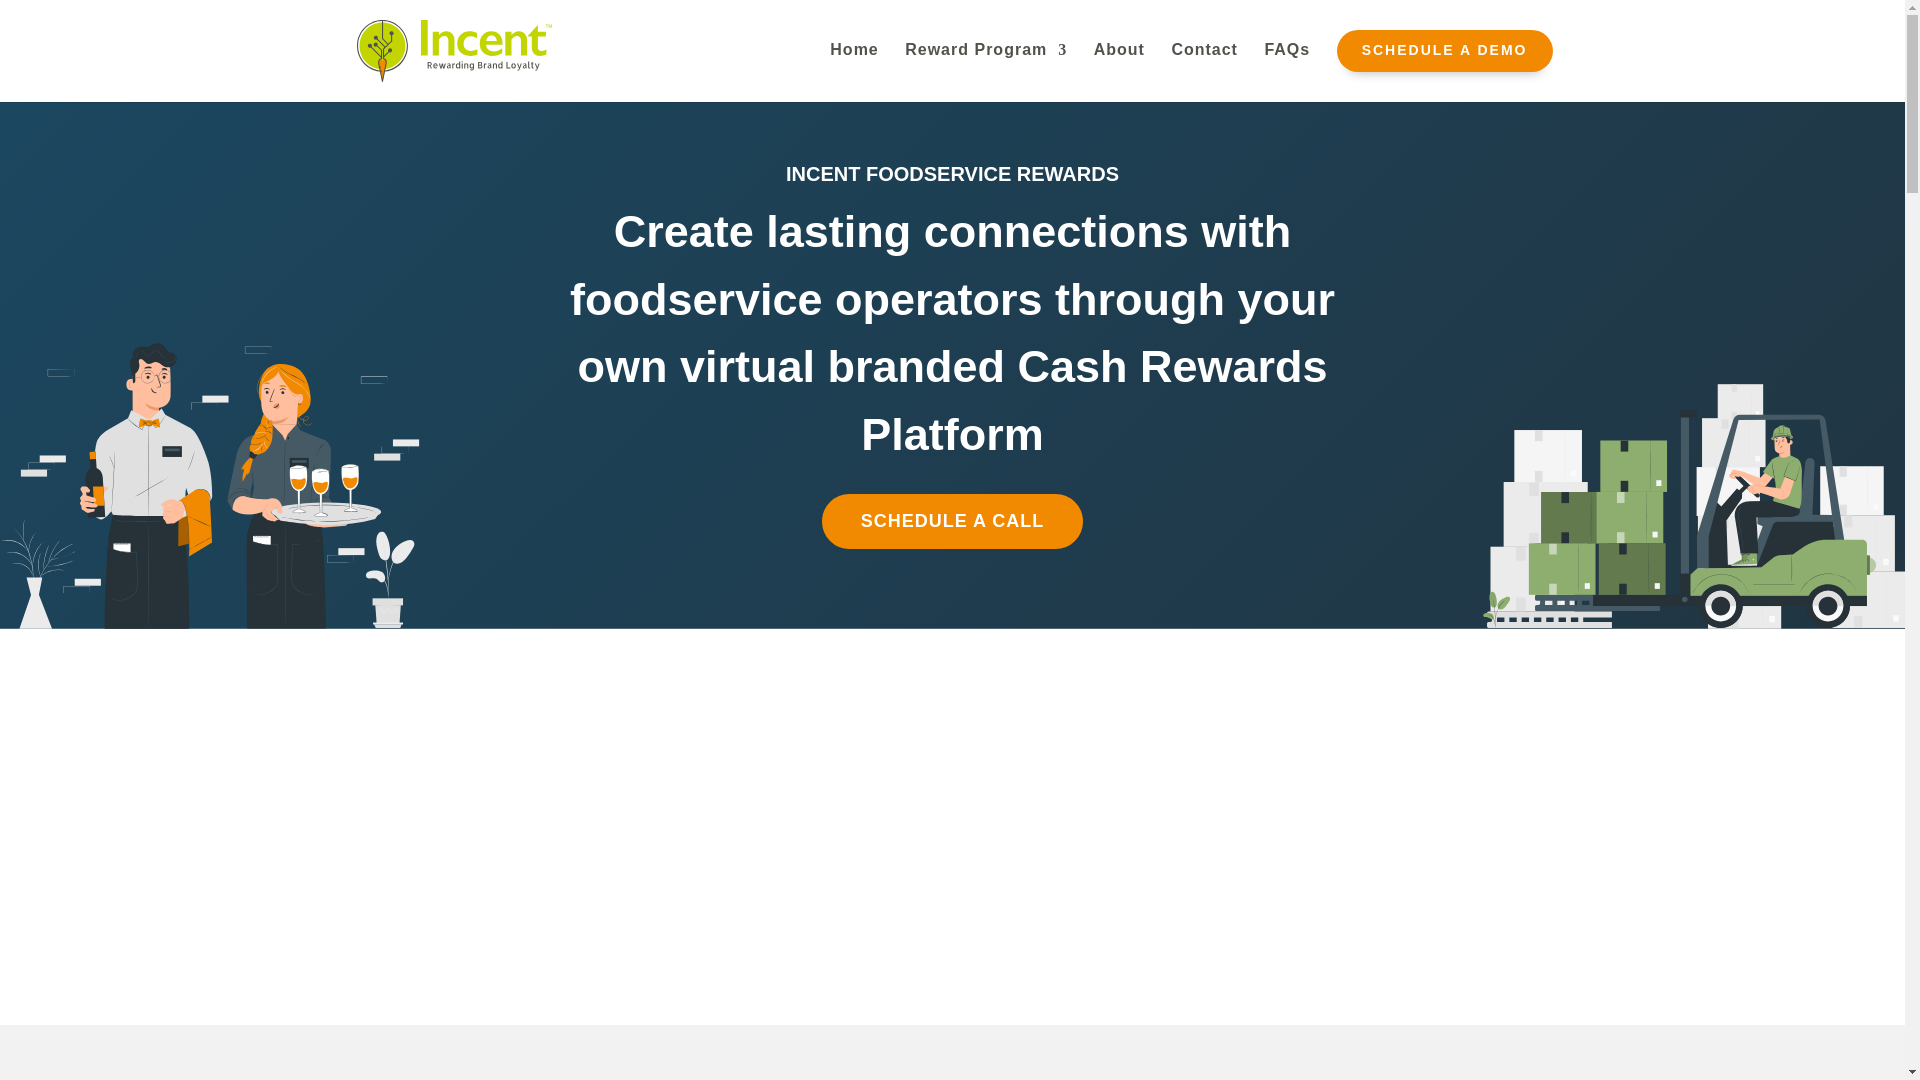 The image size is (1920, 1080). What do you see at coordinates (1204, 65) in the screenshot?
I see `Contact` at bounding box center [1204, 65].